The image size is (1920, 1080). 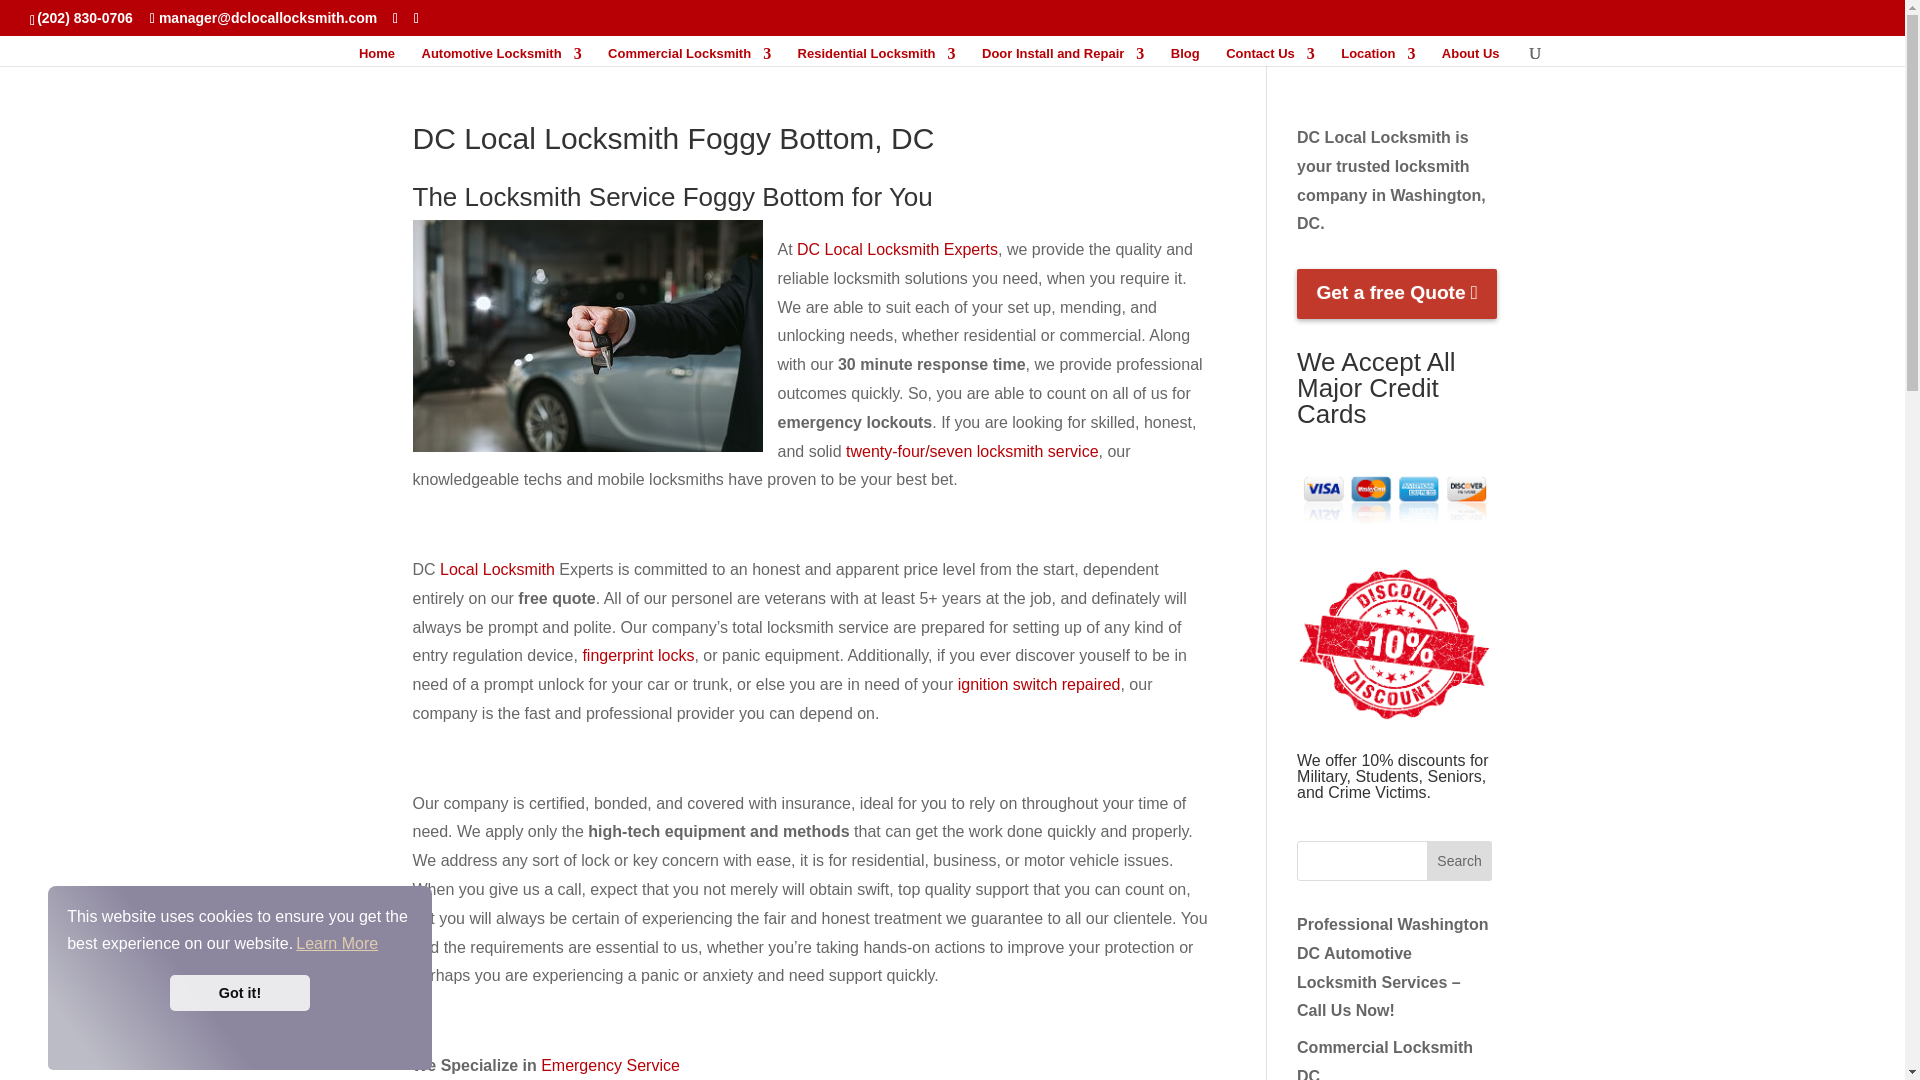 I want to click on Search, so click(x=1460, y=861).